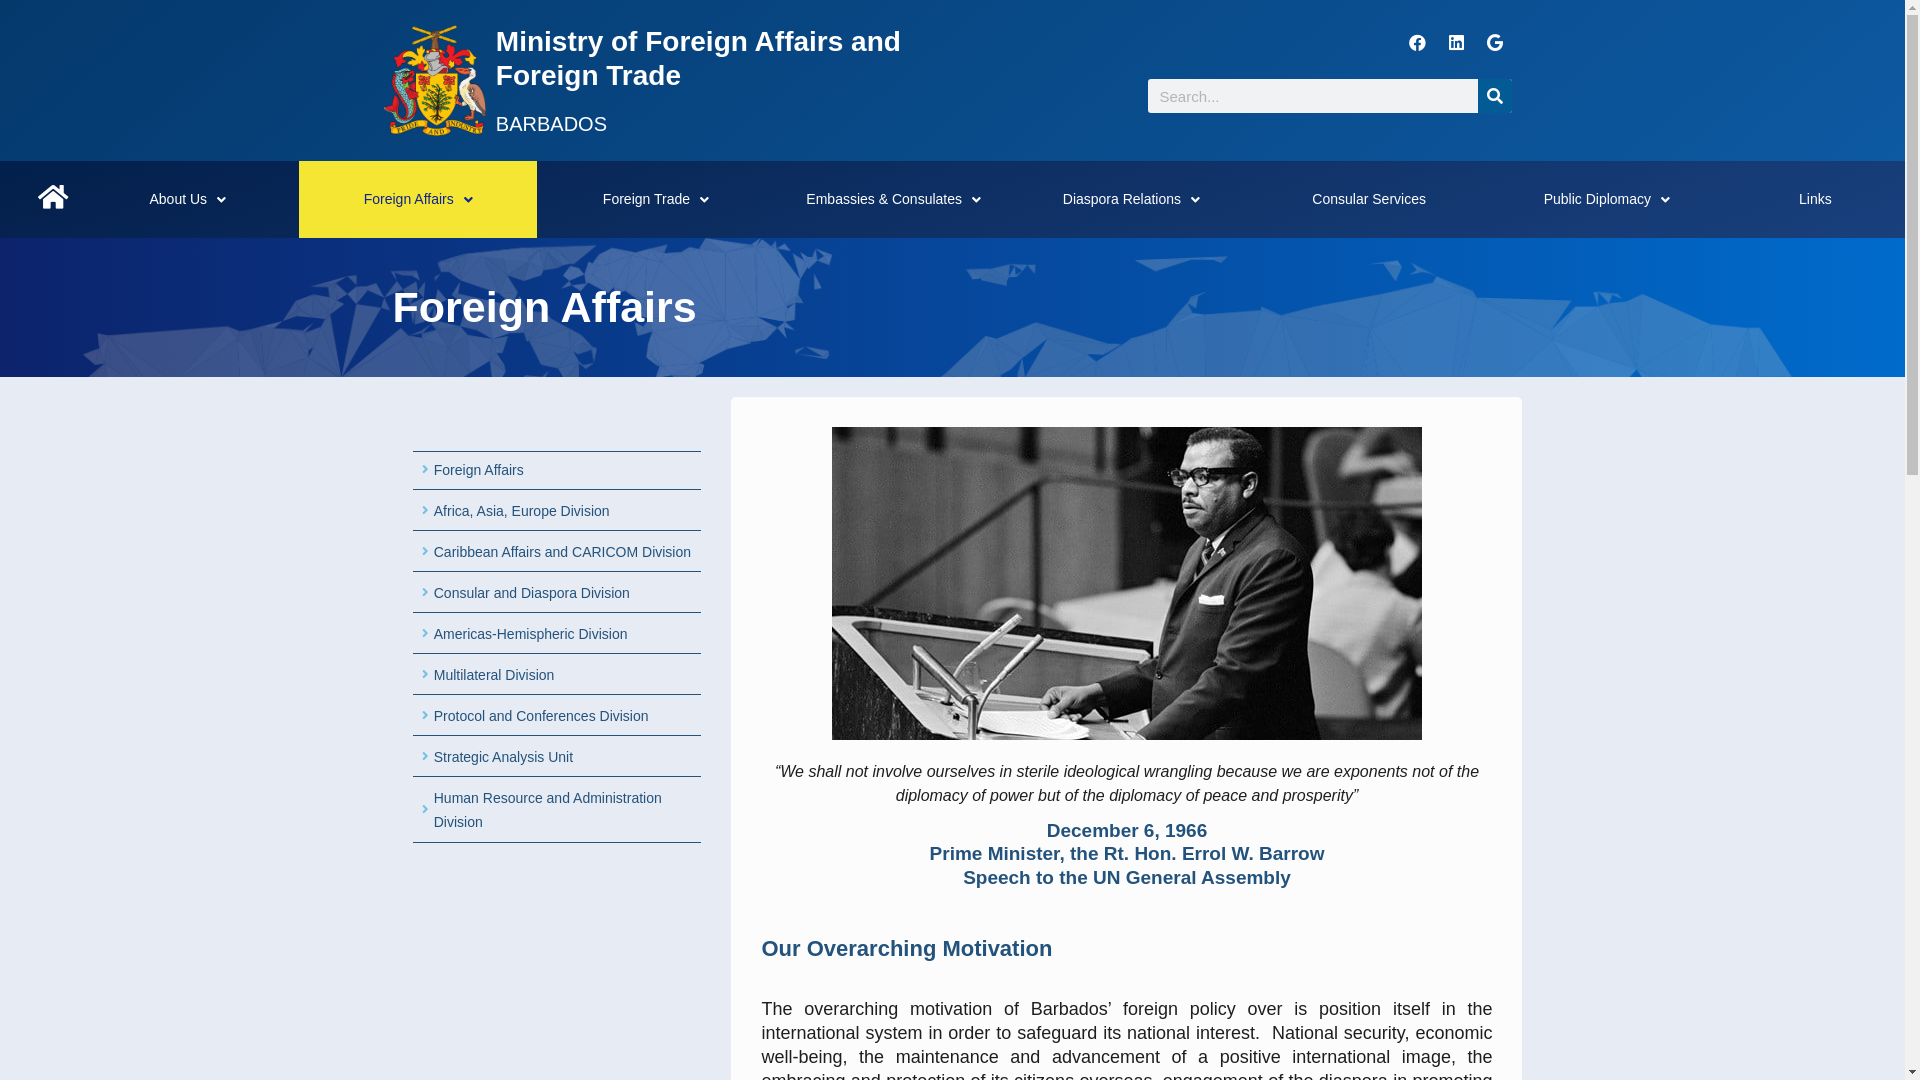 The height and width of the screenshot is (1080, 1920). I want to click on Foreign Trade, so click(656, 200).